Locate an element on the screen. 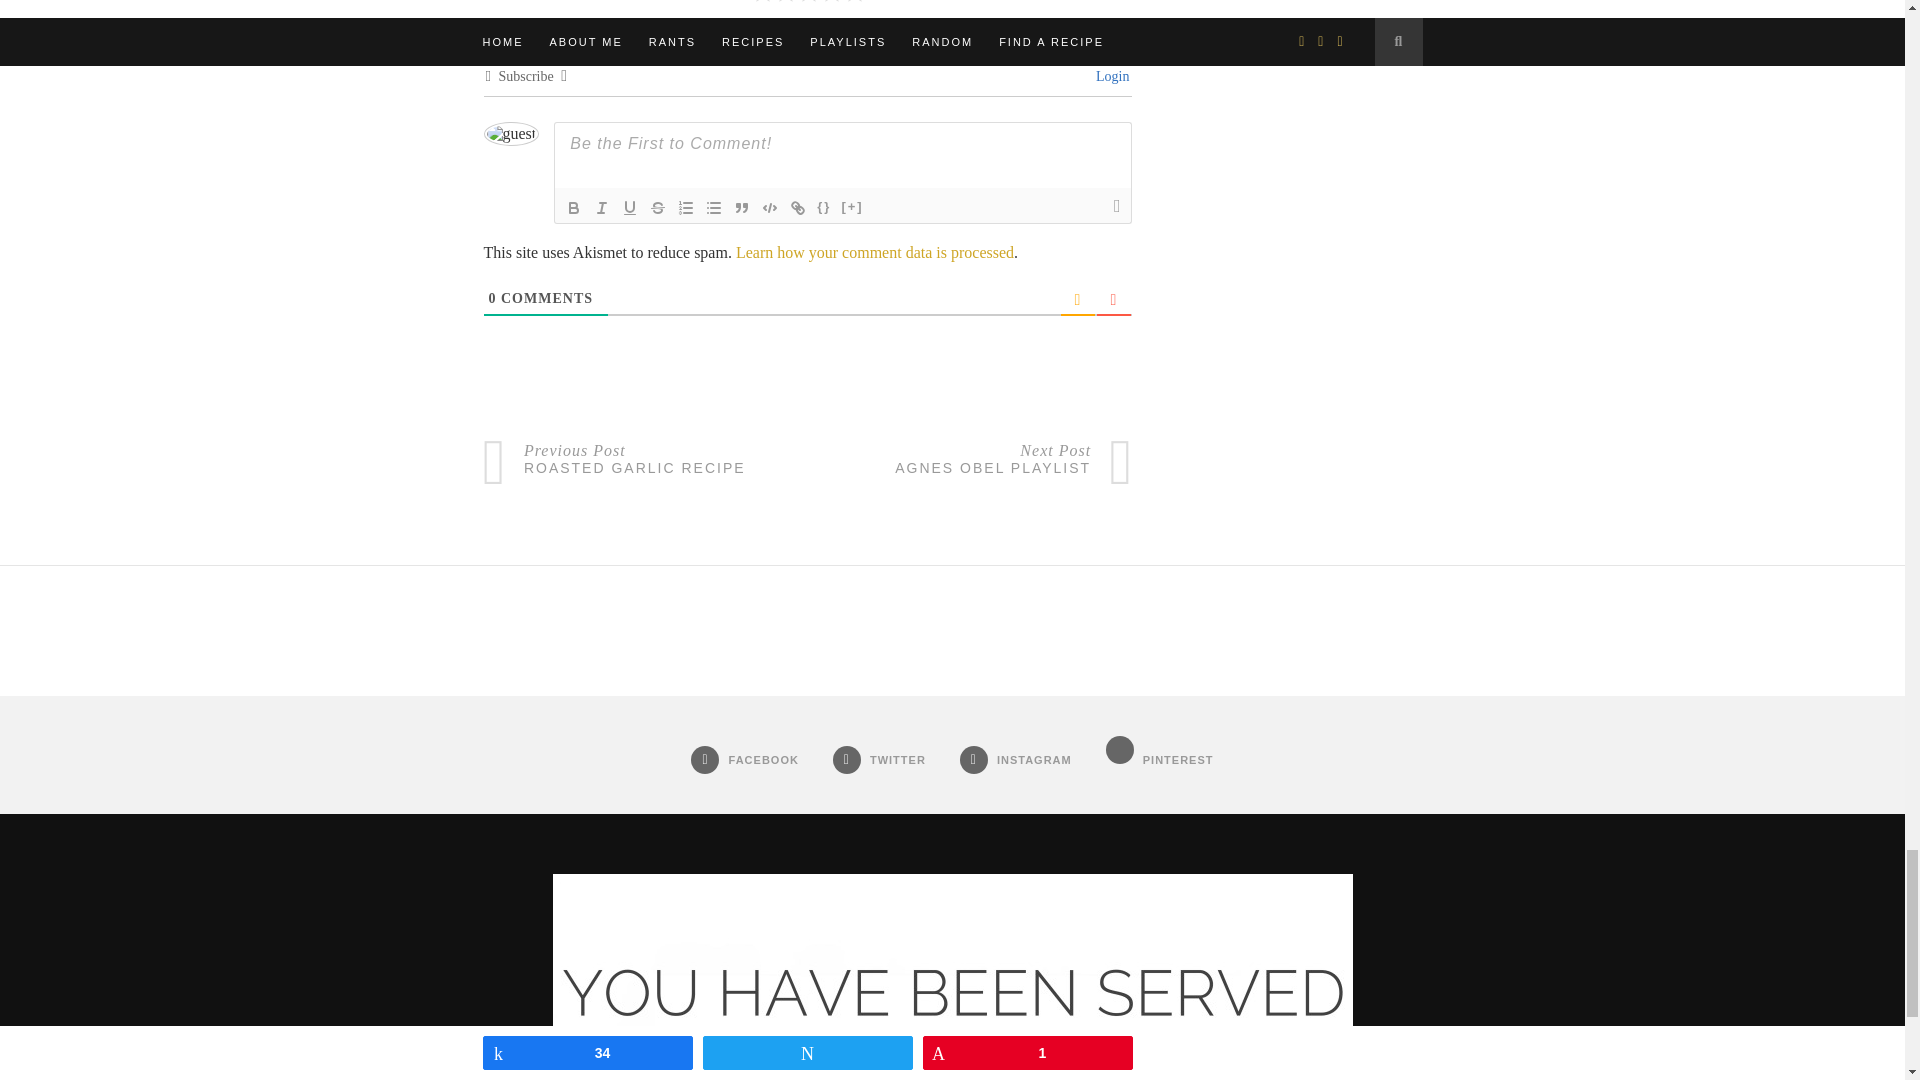 The height and width of the screenshot is (1080, 1920). Bold is located at coordinates (574, 208).